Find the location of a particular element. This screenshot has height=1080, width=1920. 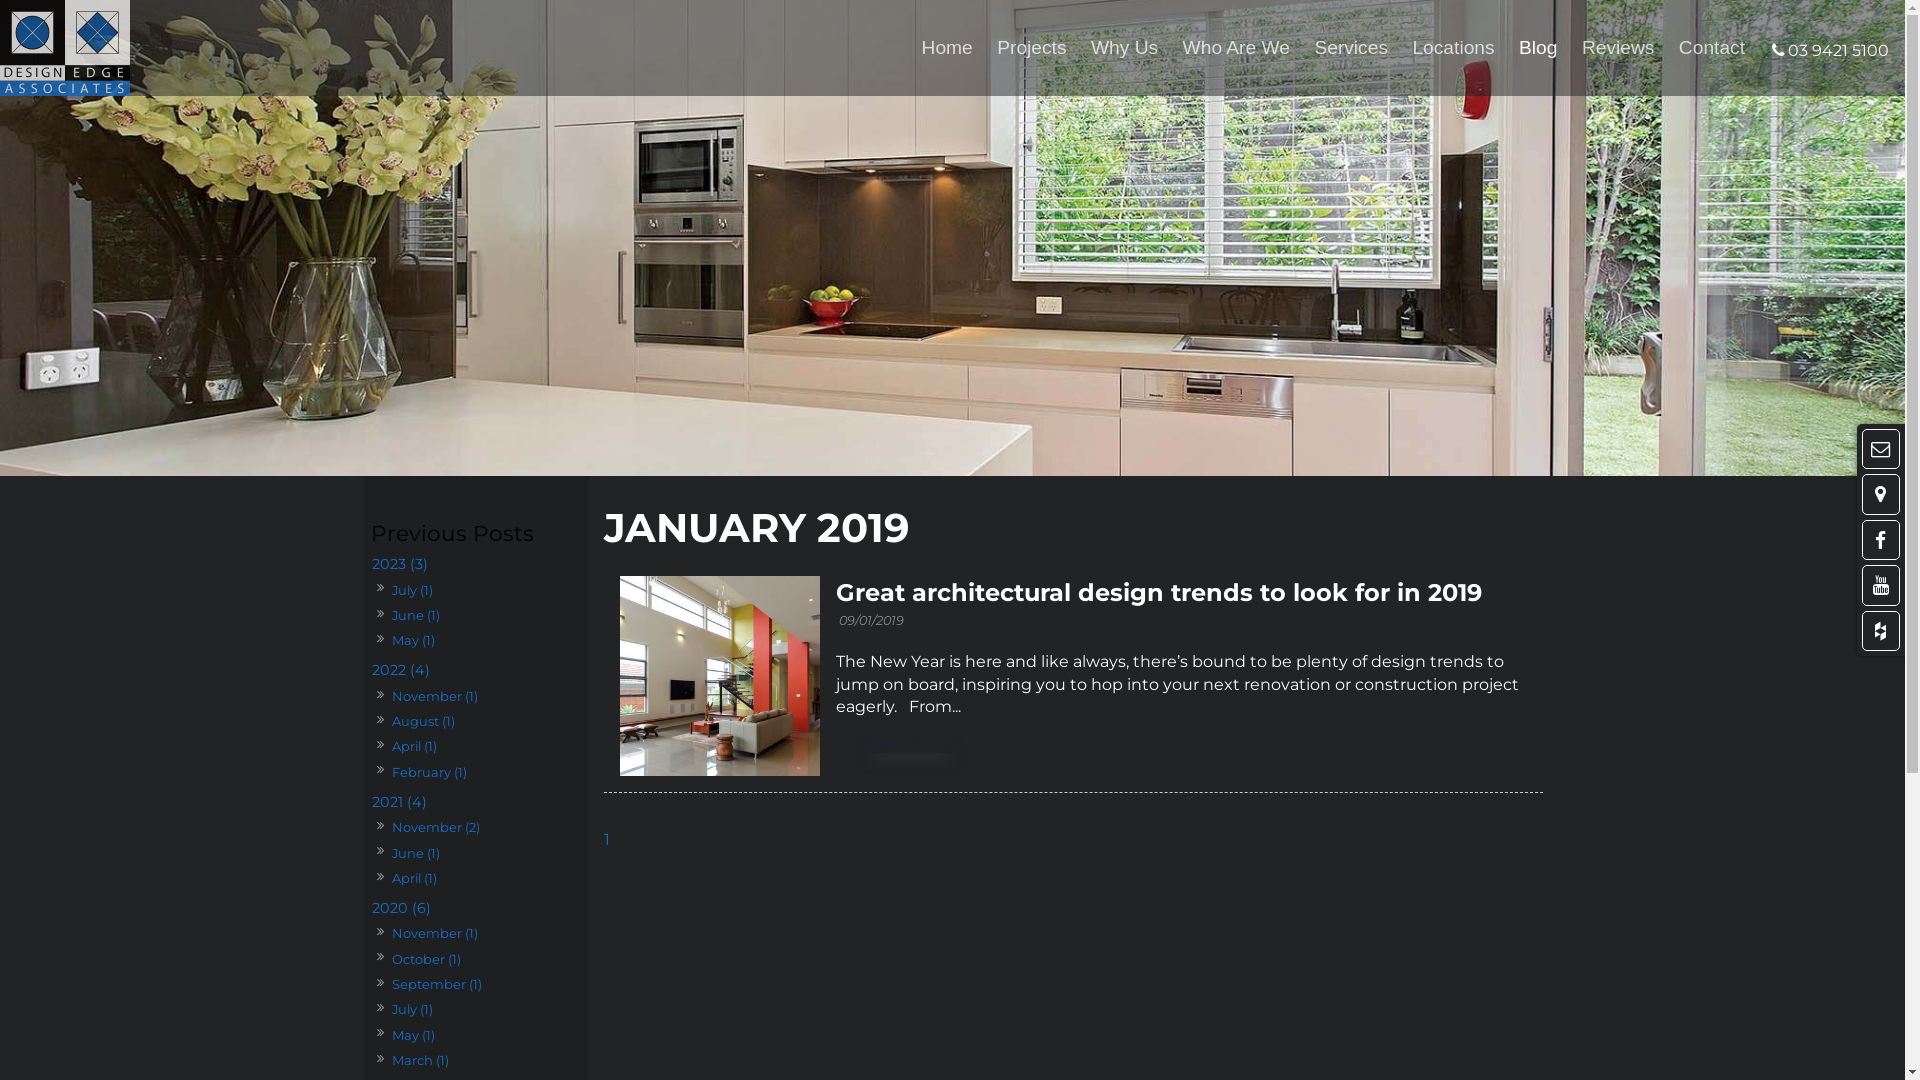

Contact is located at coordinates (1712, 48).